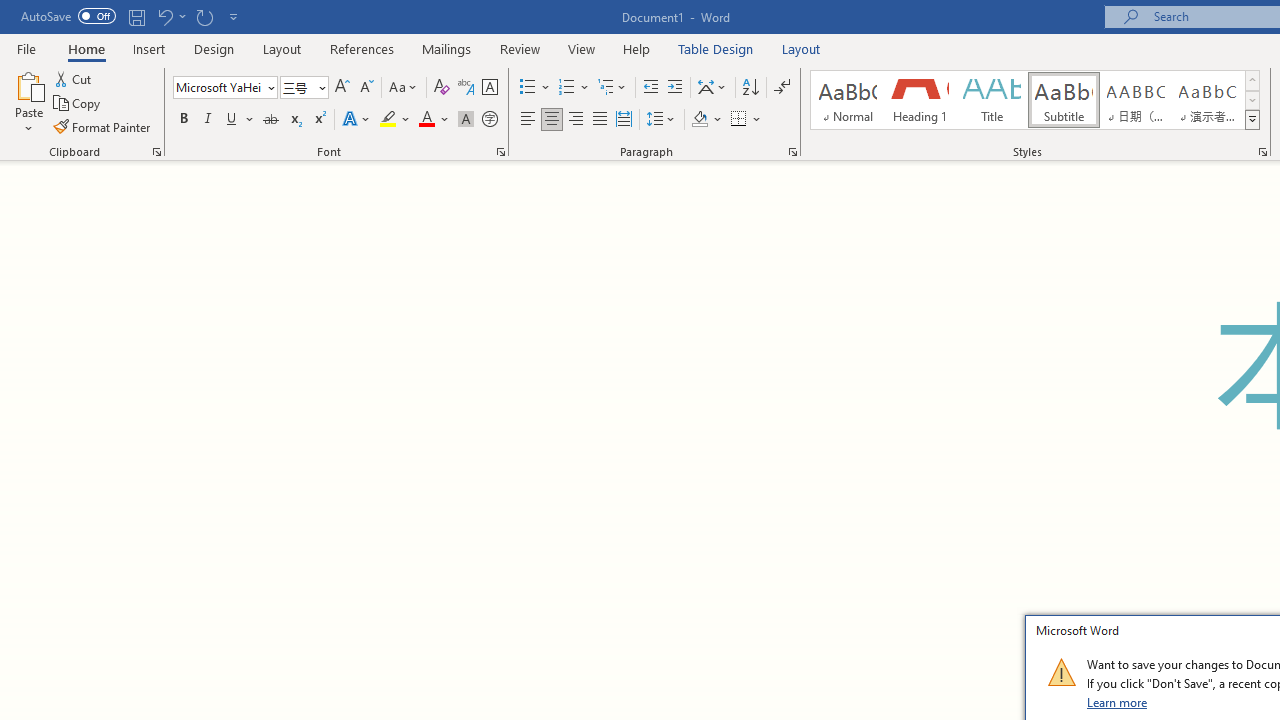  Describe the element at coordinates (294, 120) in the screenshot. I see `Subscript` at that location.